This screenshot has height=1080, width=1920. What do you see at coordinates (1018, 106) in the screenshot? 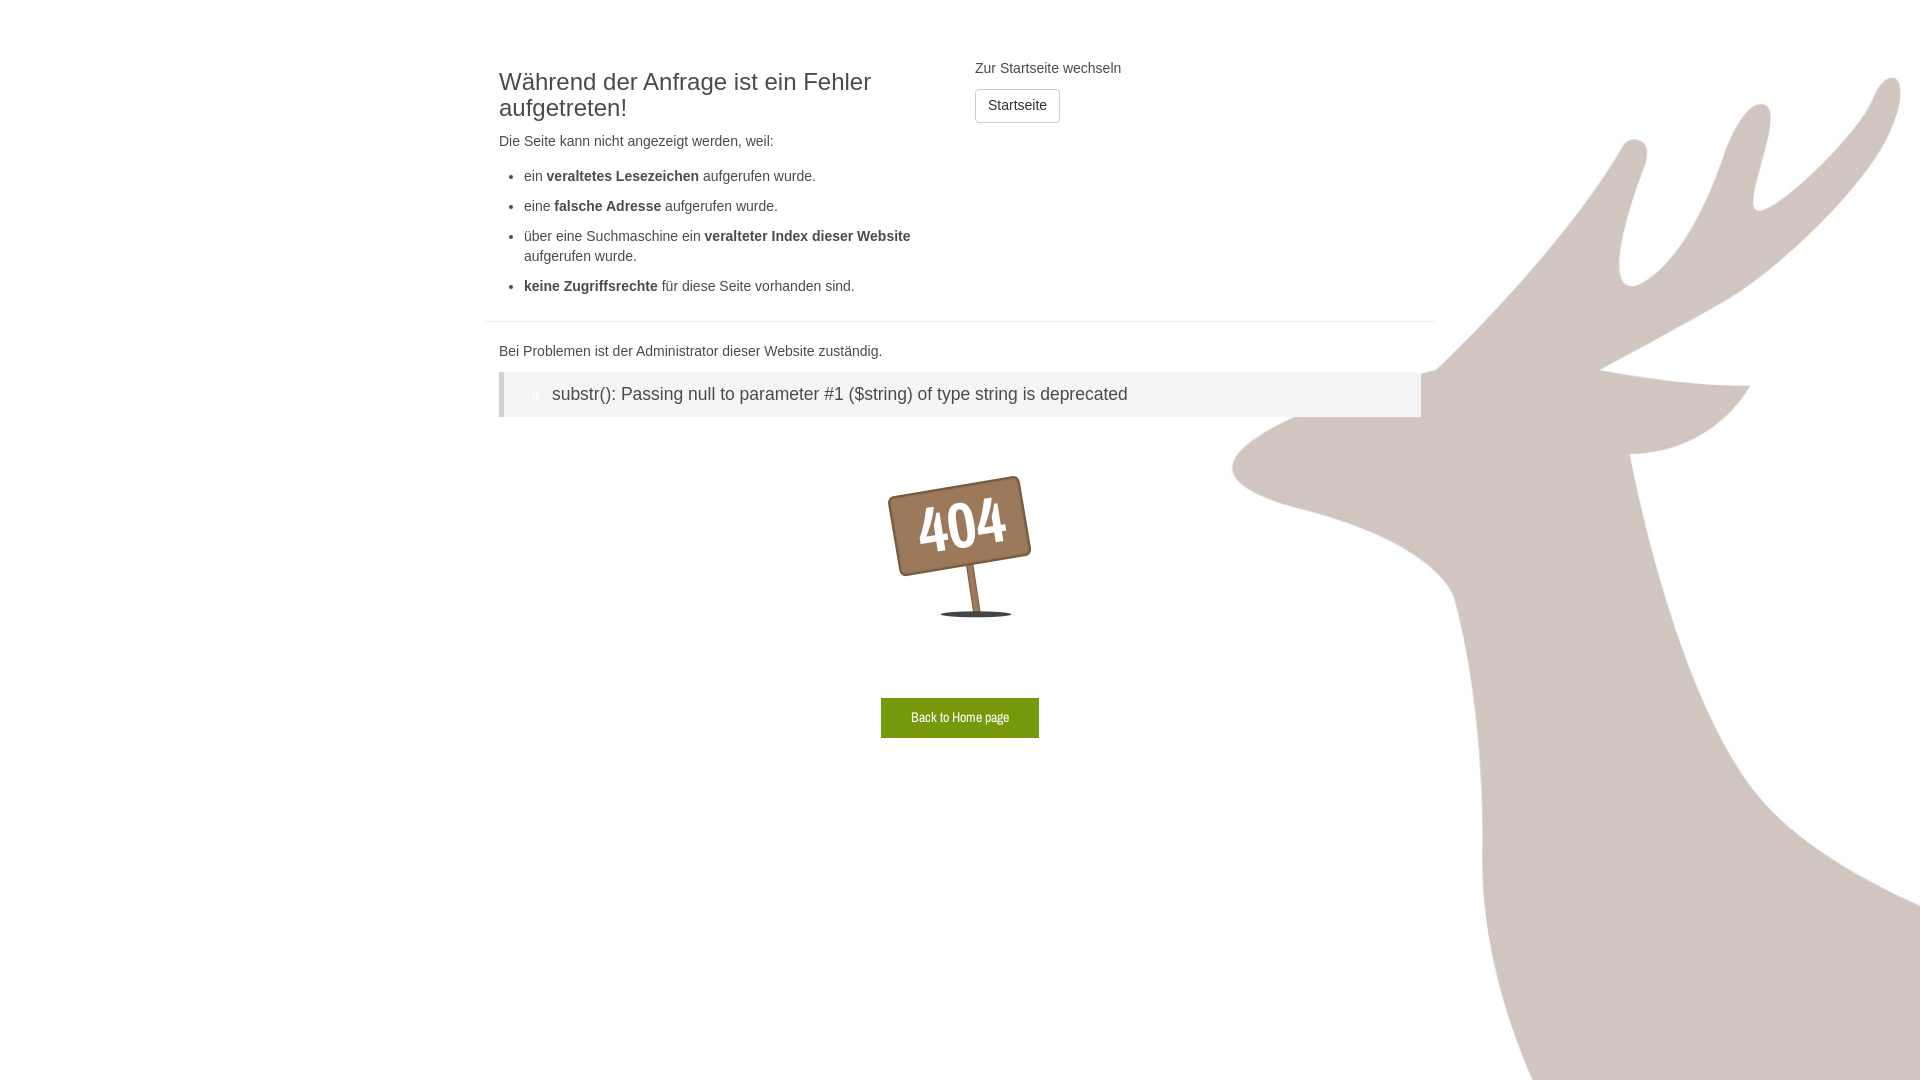
I see `Startseite` at bounding box center [1018, 106].